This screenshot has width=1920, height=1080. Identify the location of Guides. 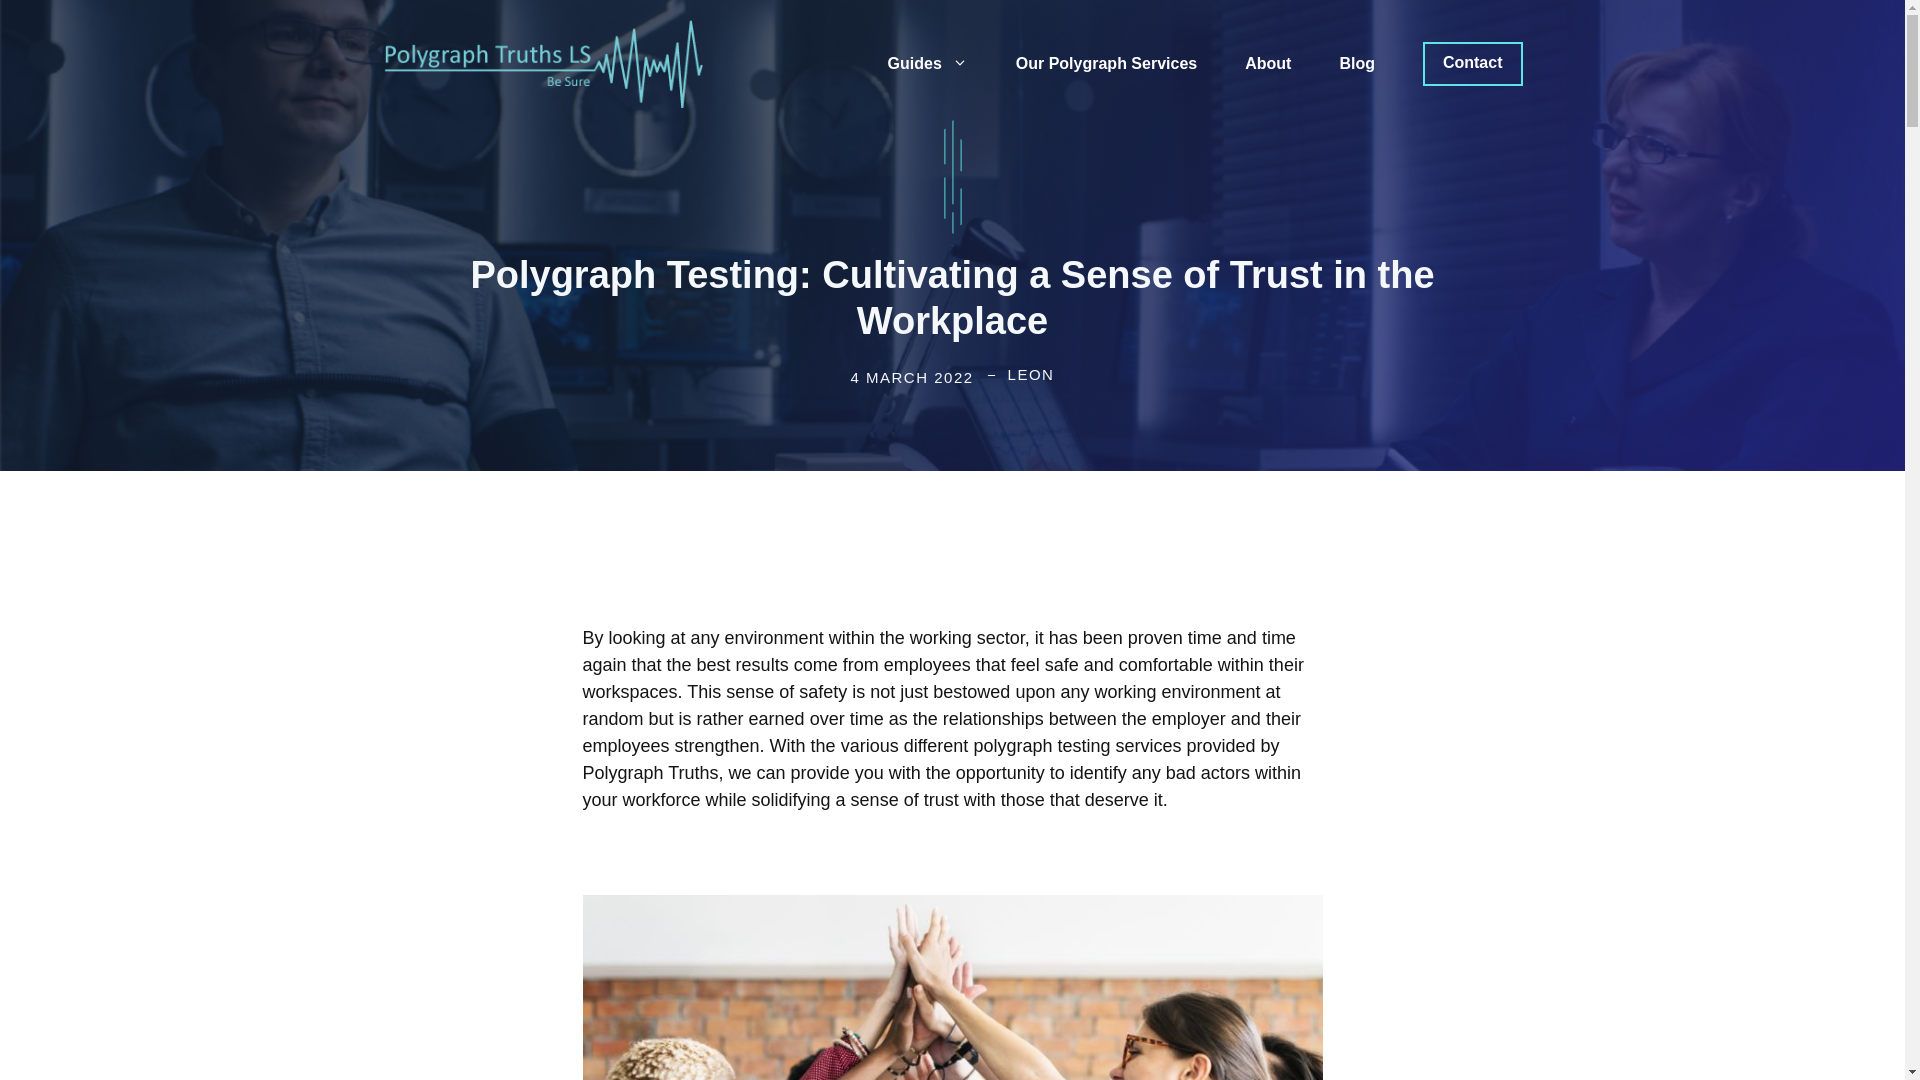
(928, 63).